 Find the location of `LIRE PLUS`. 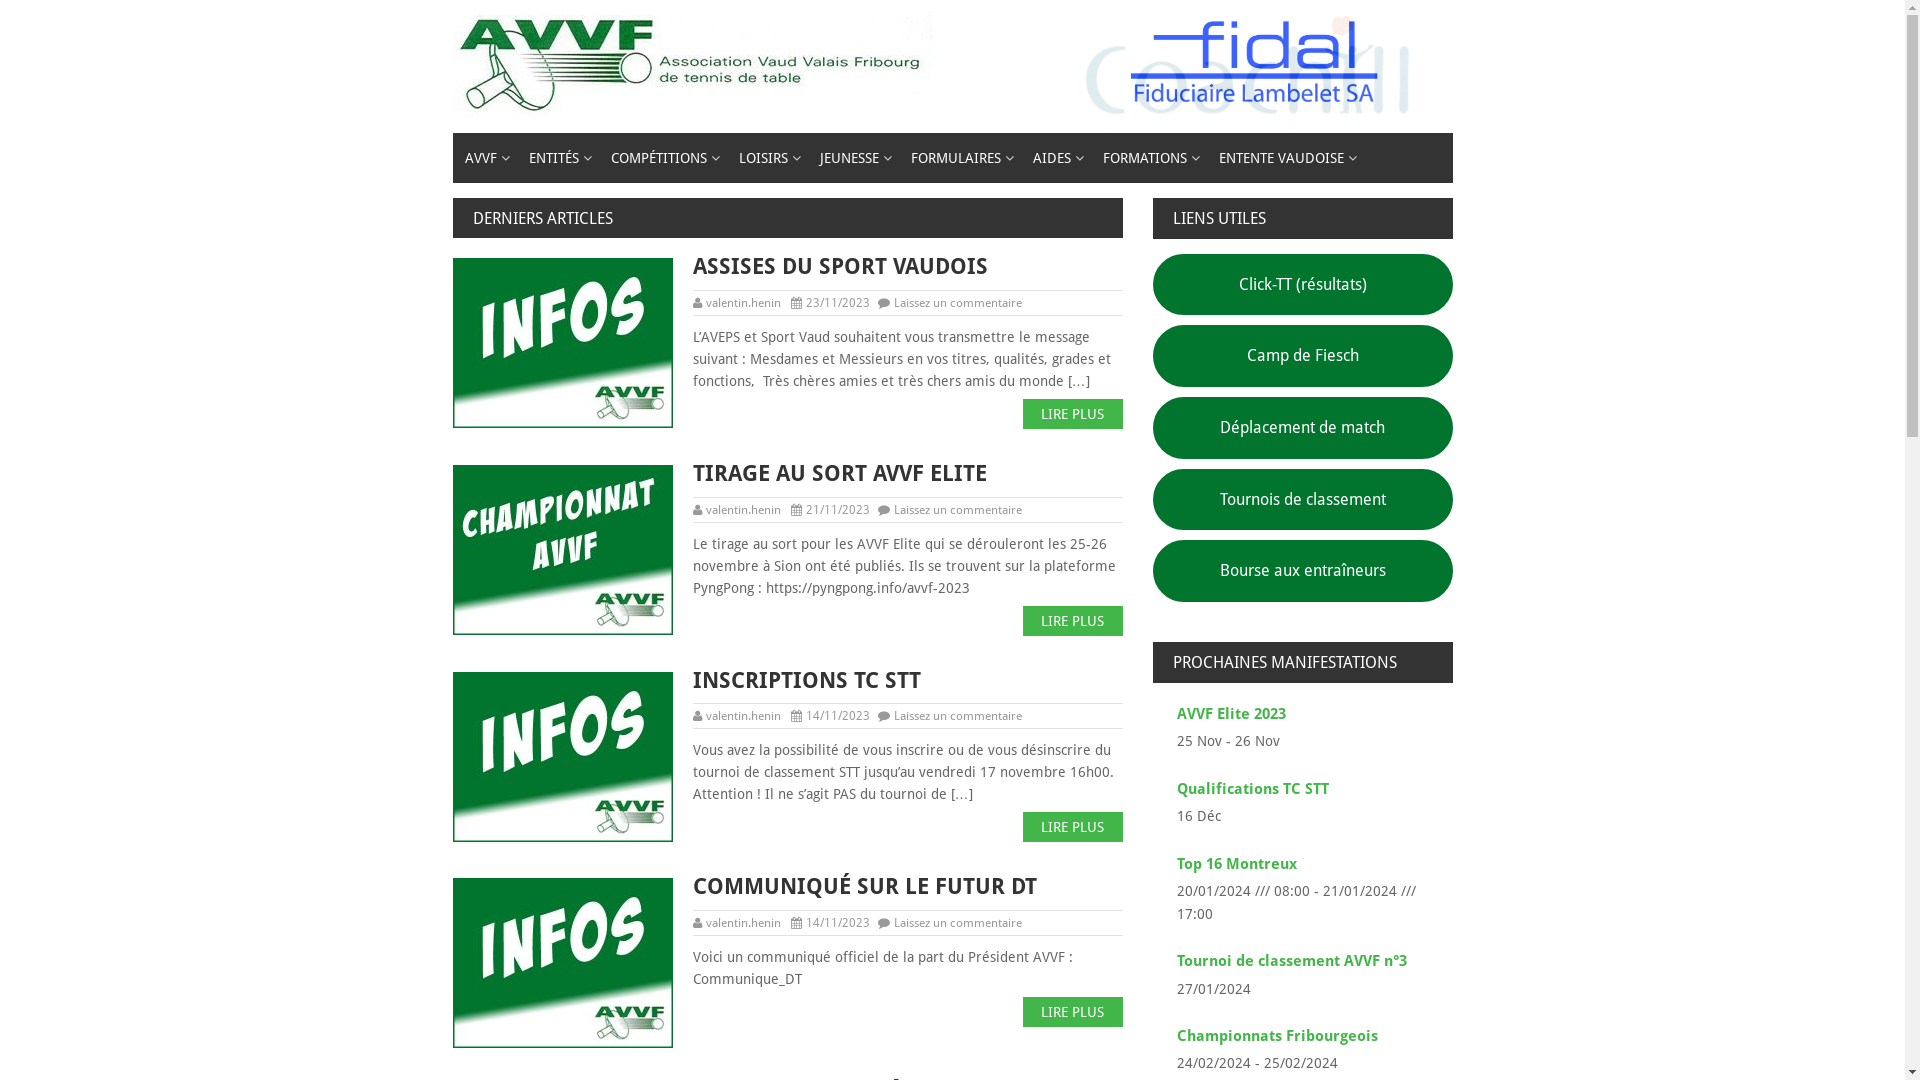

LIRE PLUS is located at coordinates (1072, 1012).